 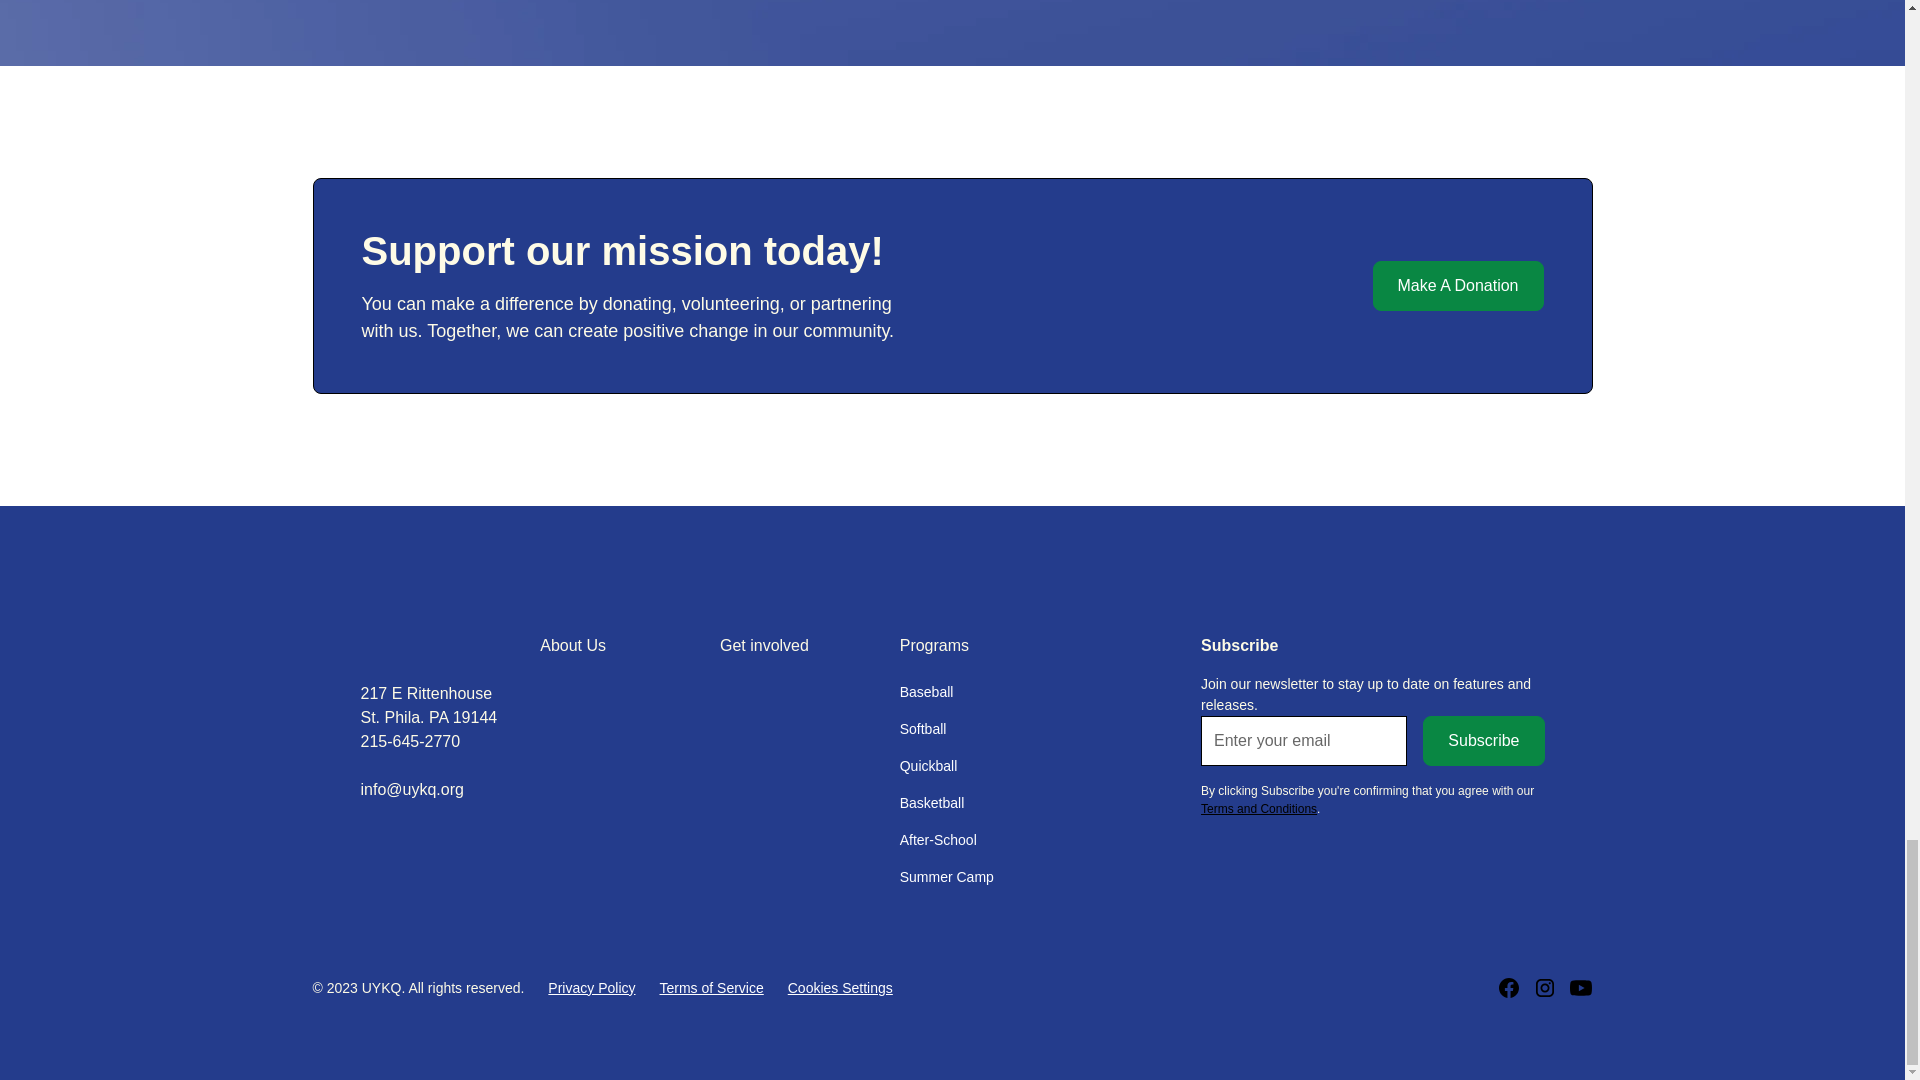 What do you see at coordinates (764, 645) in the screenshot?
I see `Get involved` at bounding box center [764, 645].